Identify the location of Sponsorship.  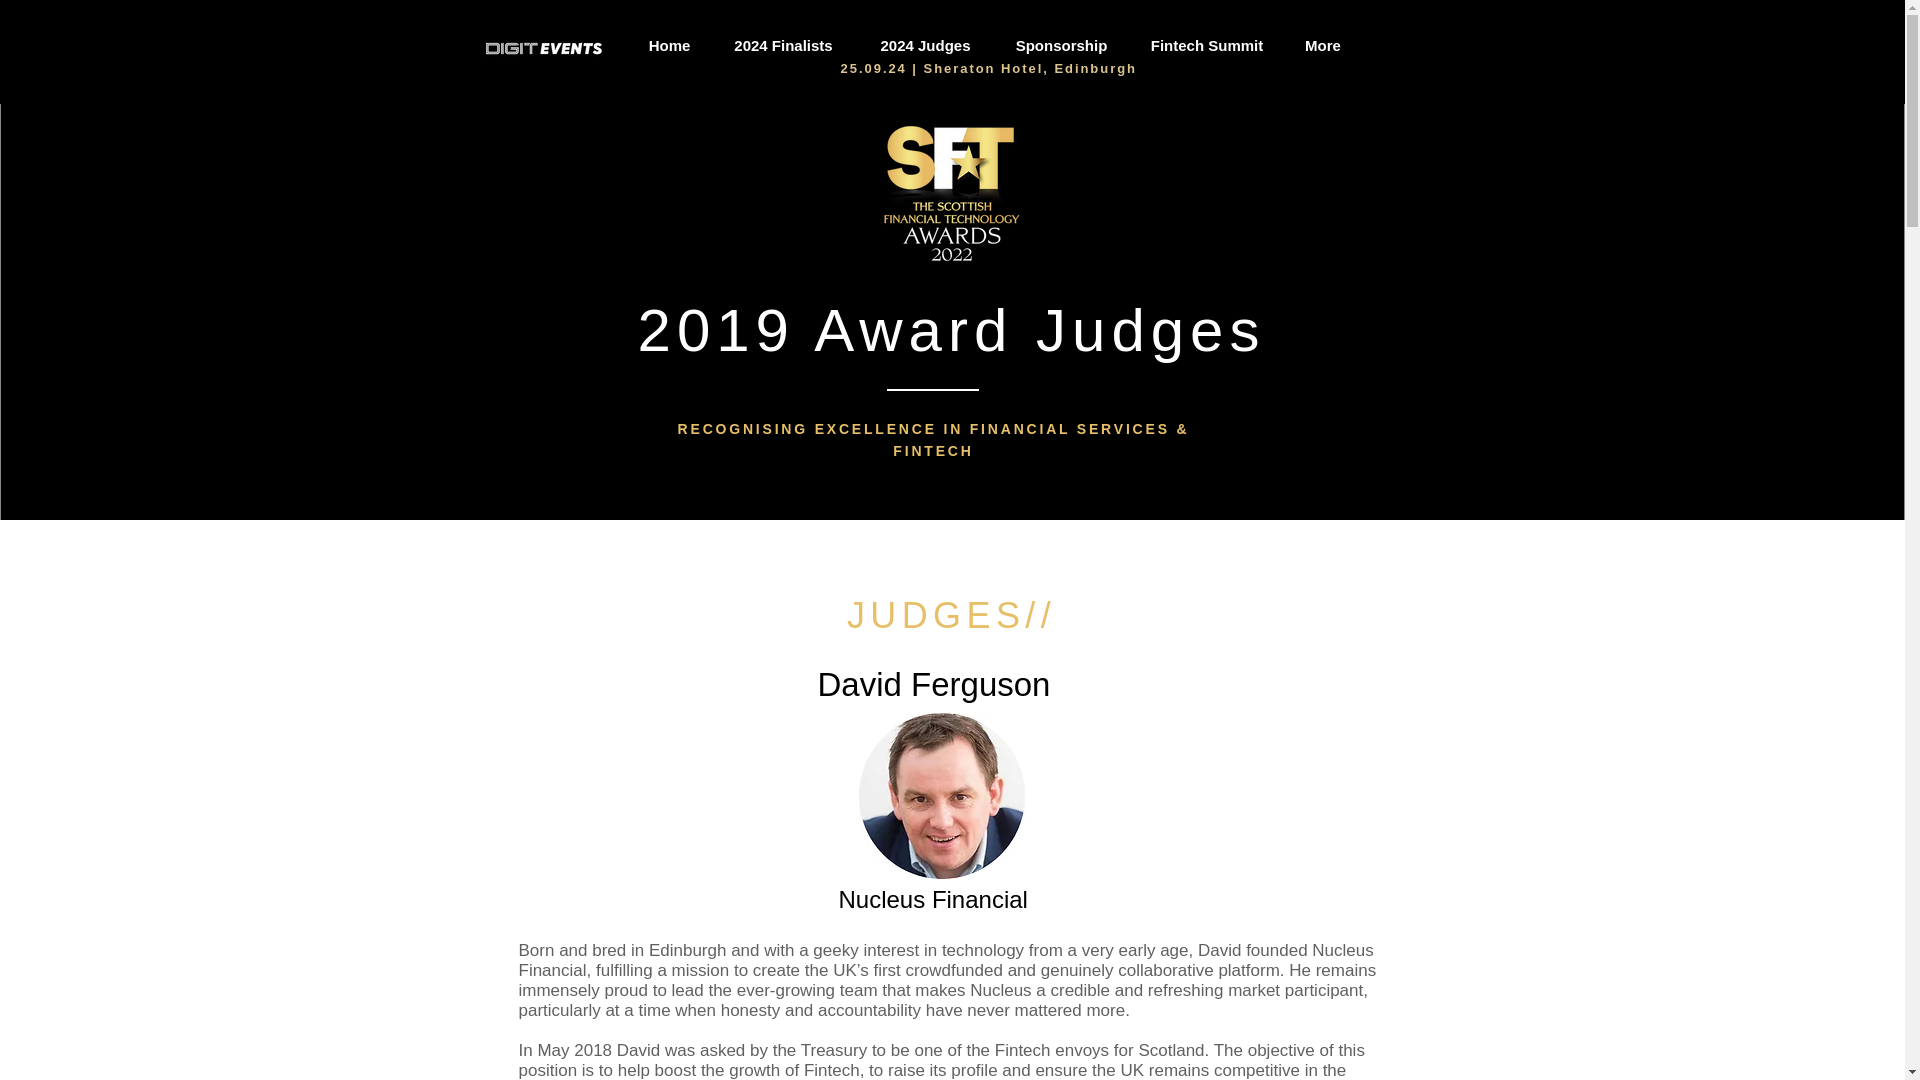
(1061, 44).